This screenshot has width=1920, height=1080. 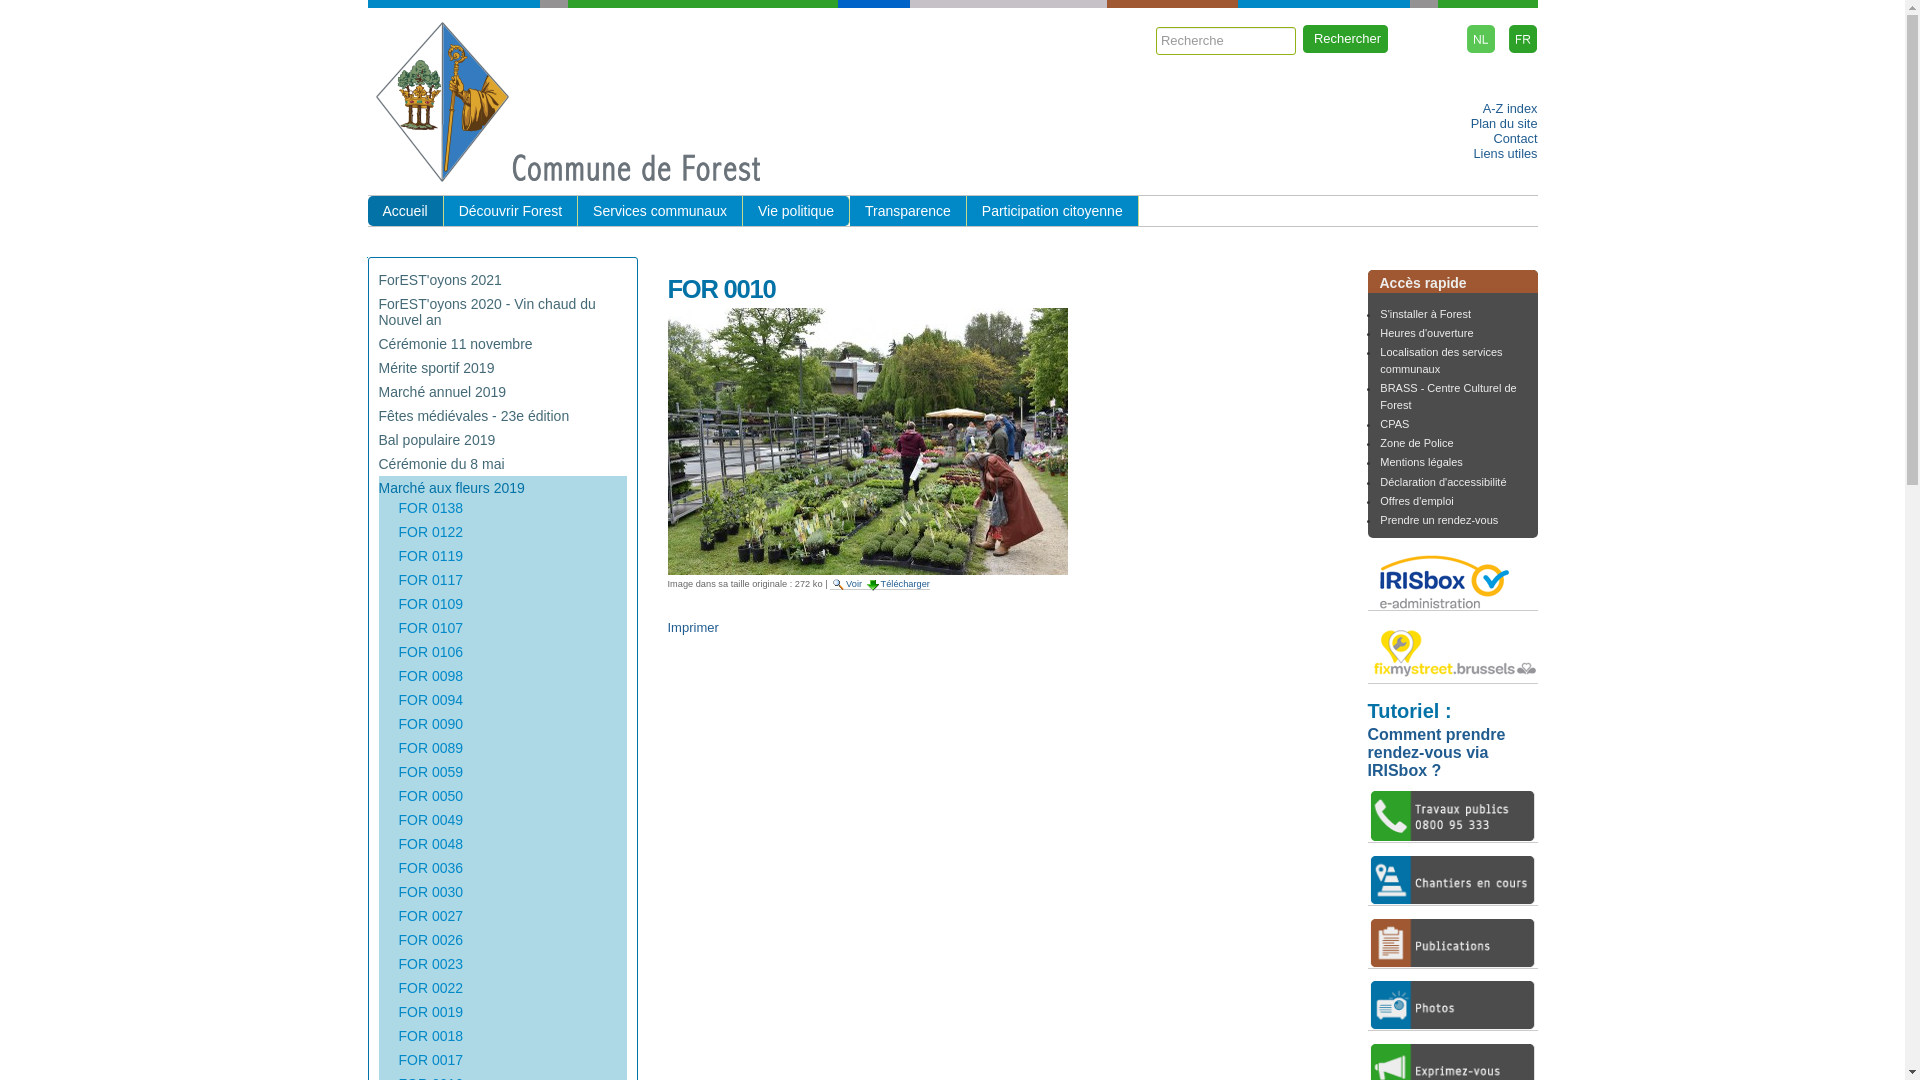 What do you see at coordinates (430, 580) in the screenshot?
I see `FOR 0117` at bounding box center [430, 580].